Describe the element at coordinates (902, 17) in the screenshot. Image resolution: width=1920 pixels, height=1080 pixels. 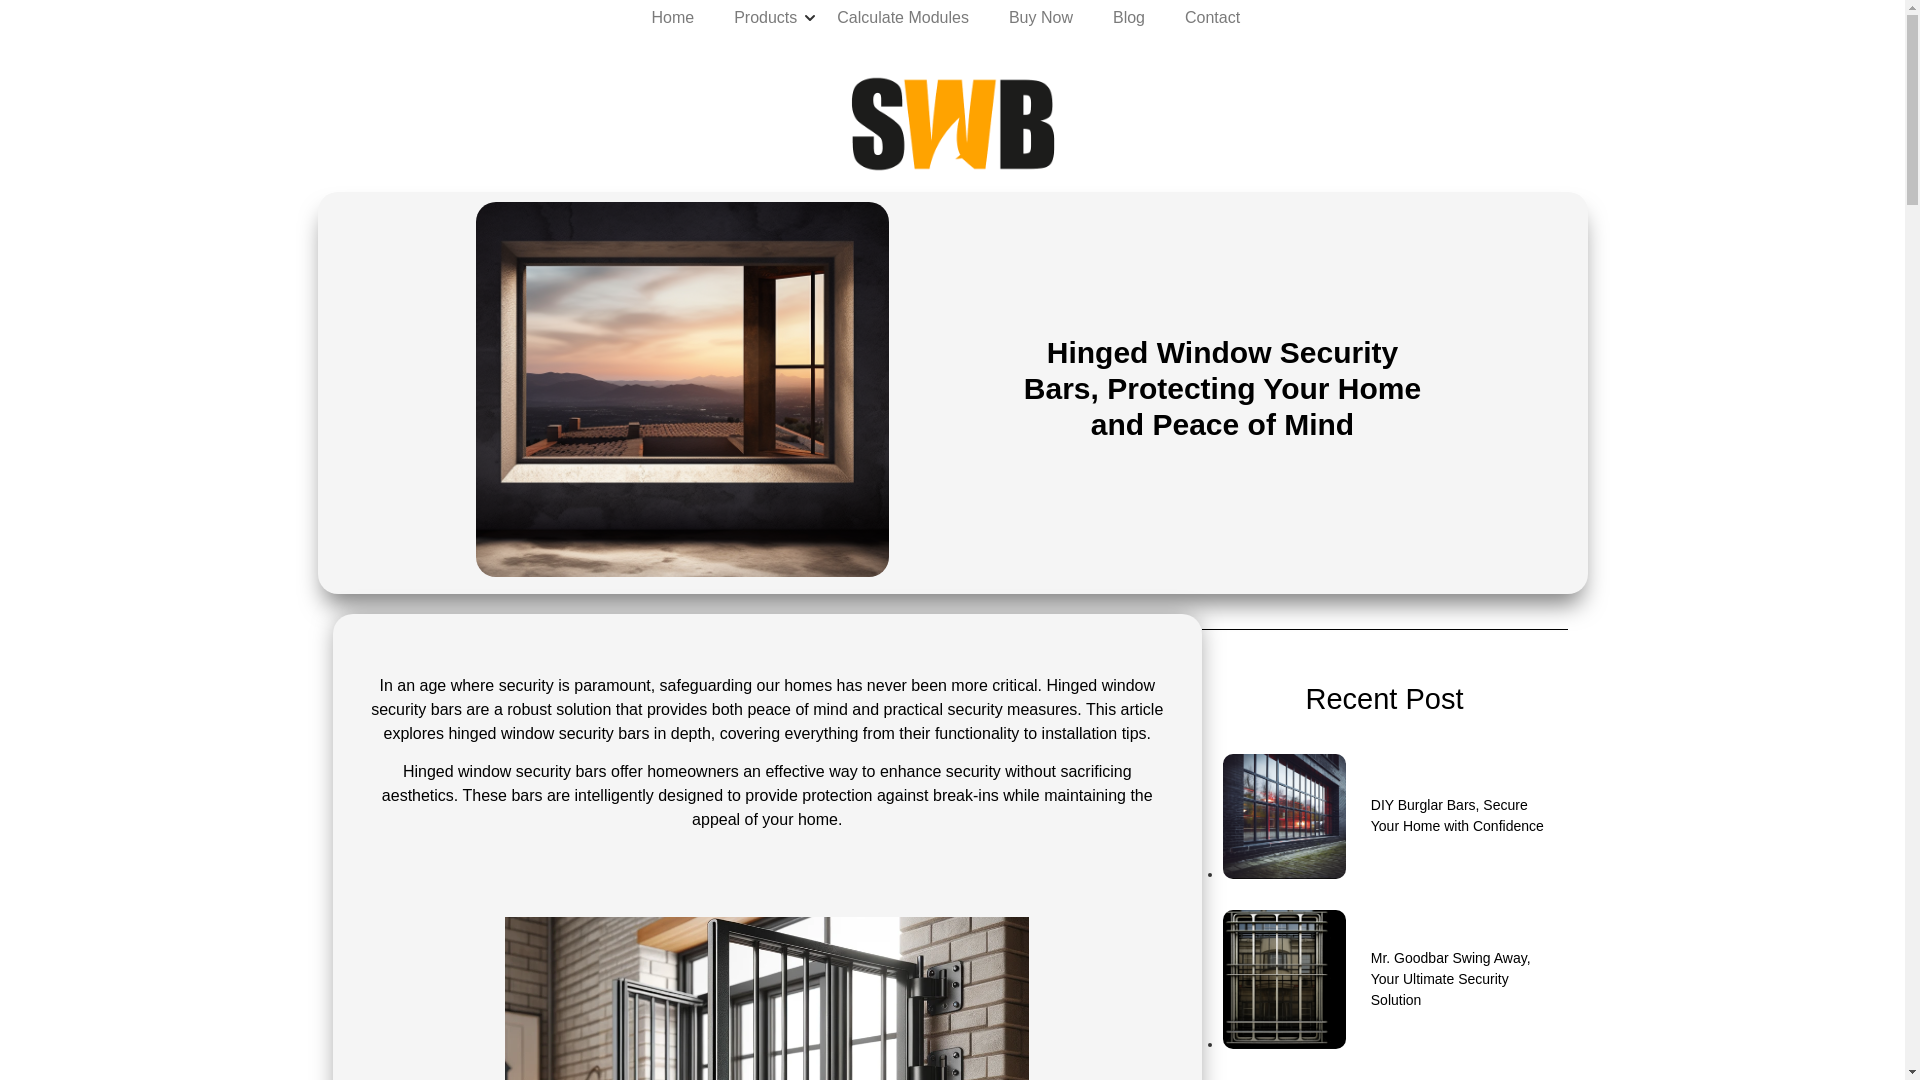
I see `Calculate Modules` at that location.